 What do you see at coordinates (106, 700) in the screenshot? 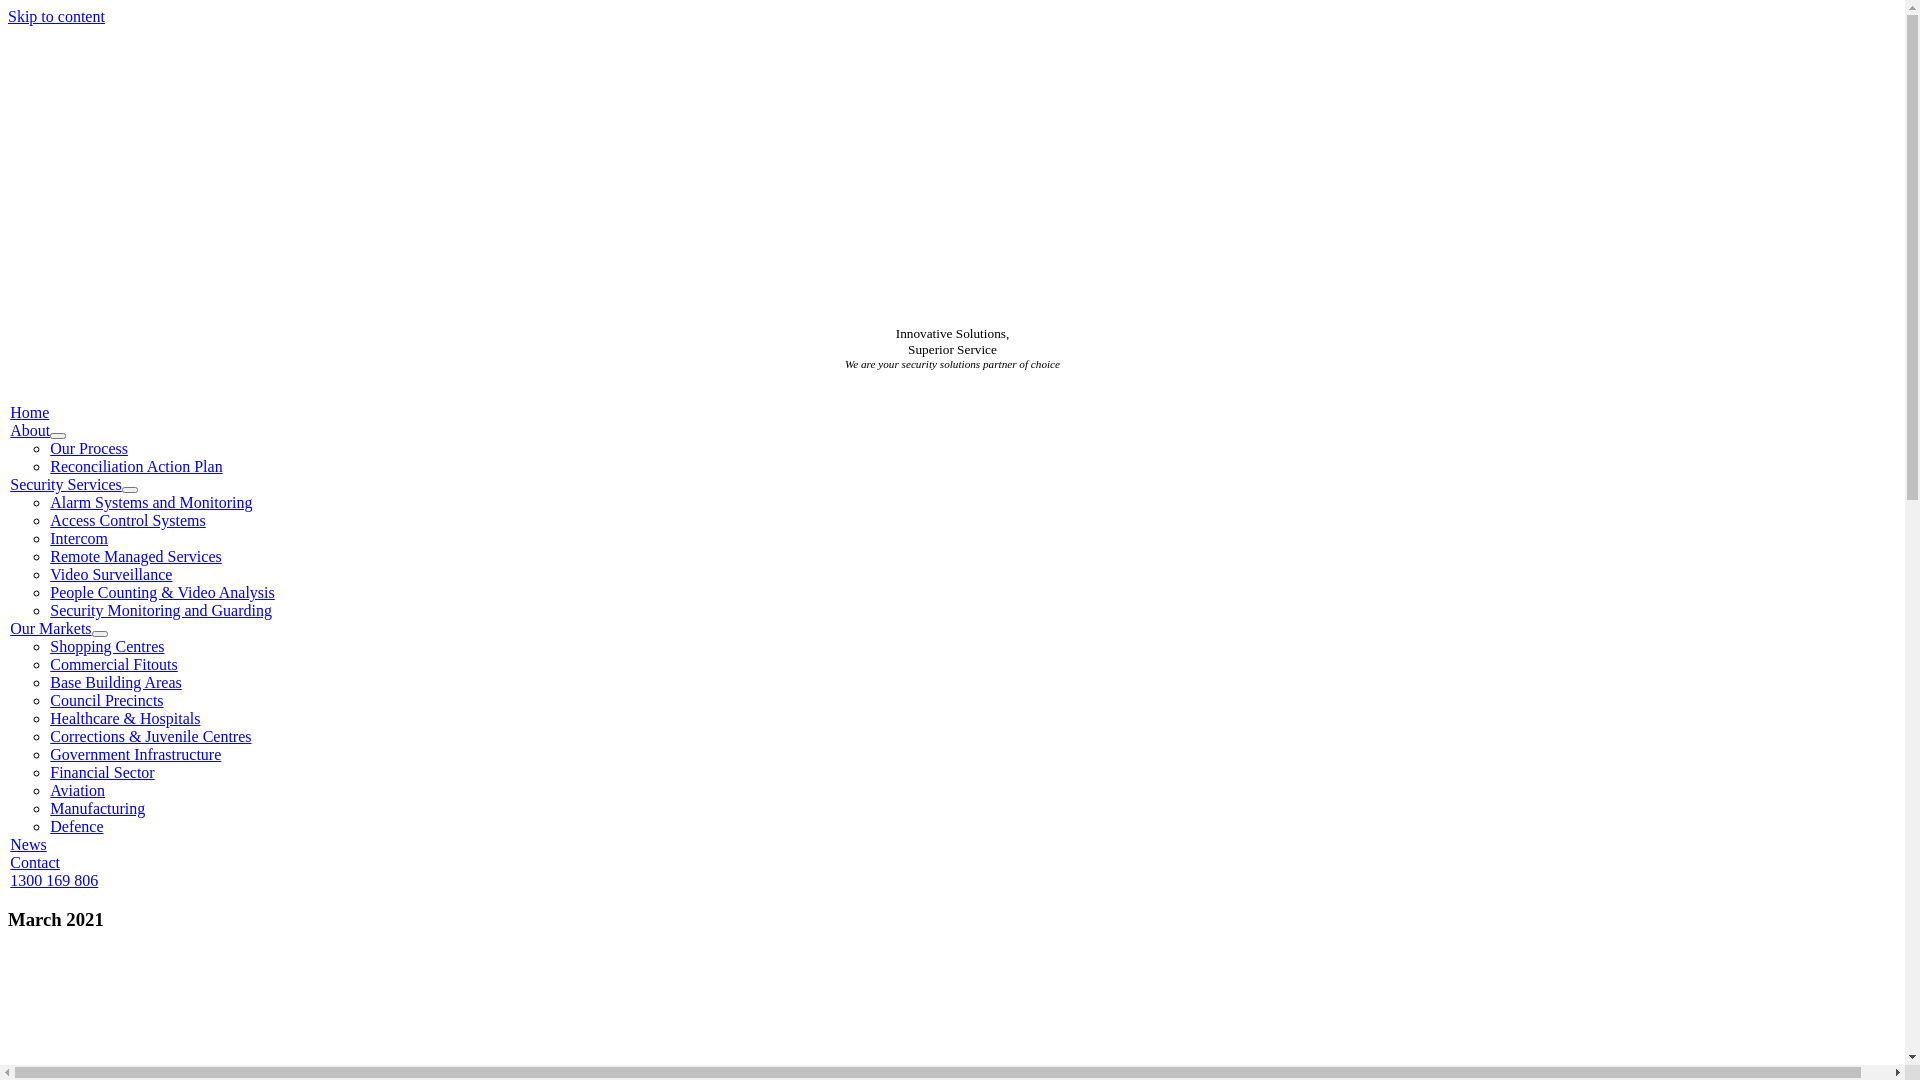
I see `Council Precincts` at bounding box center [106, 700].